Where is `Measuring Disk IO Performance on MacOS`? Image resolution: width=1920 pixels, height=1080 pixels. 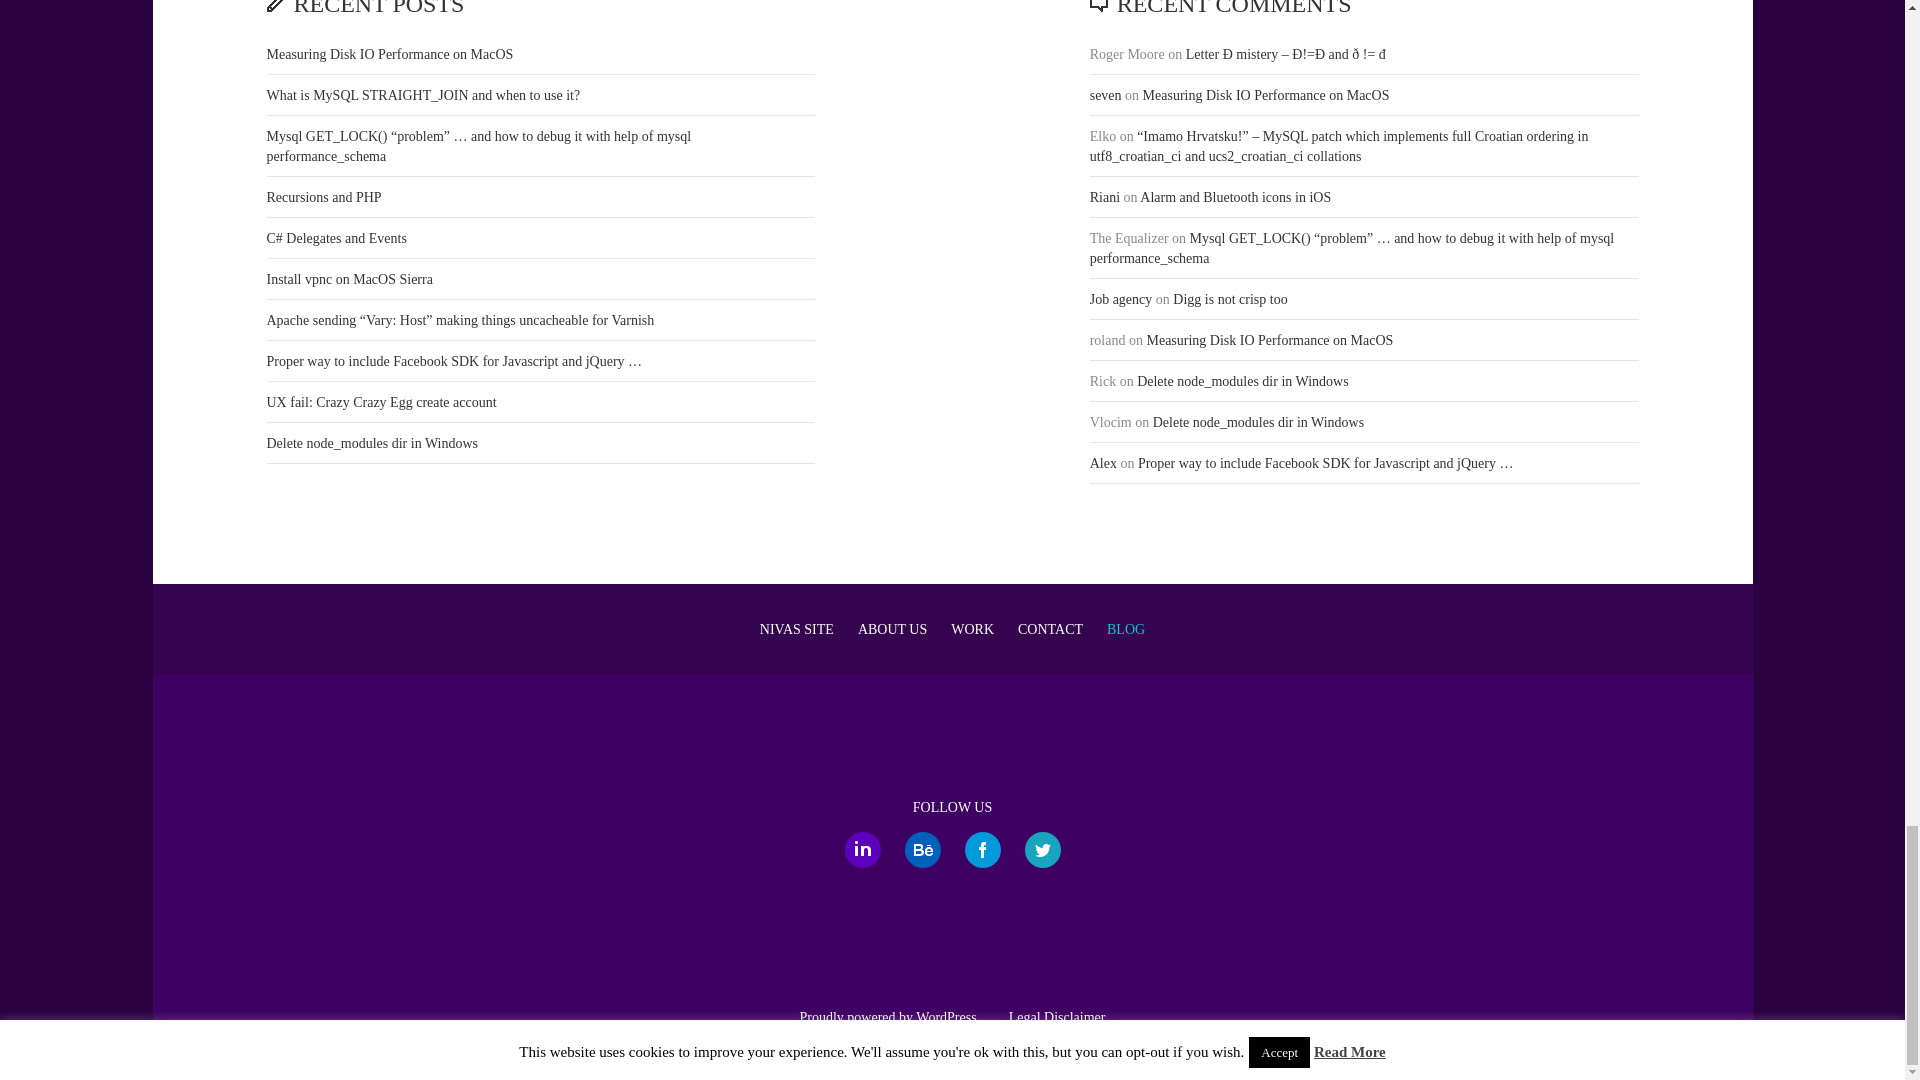 Measuring Disk IO Performance on MacOS is located at coordinates (1266, 94).